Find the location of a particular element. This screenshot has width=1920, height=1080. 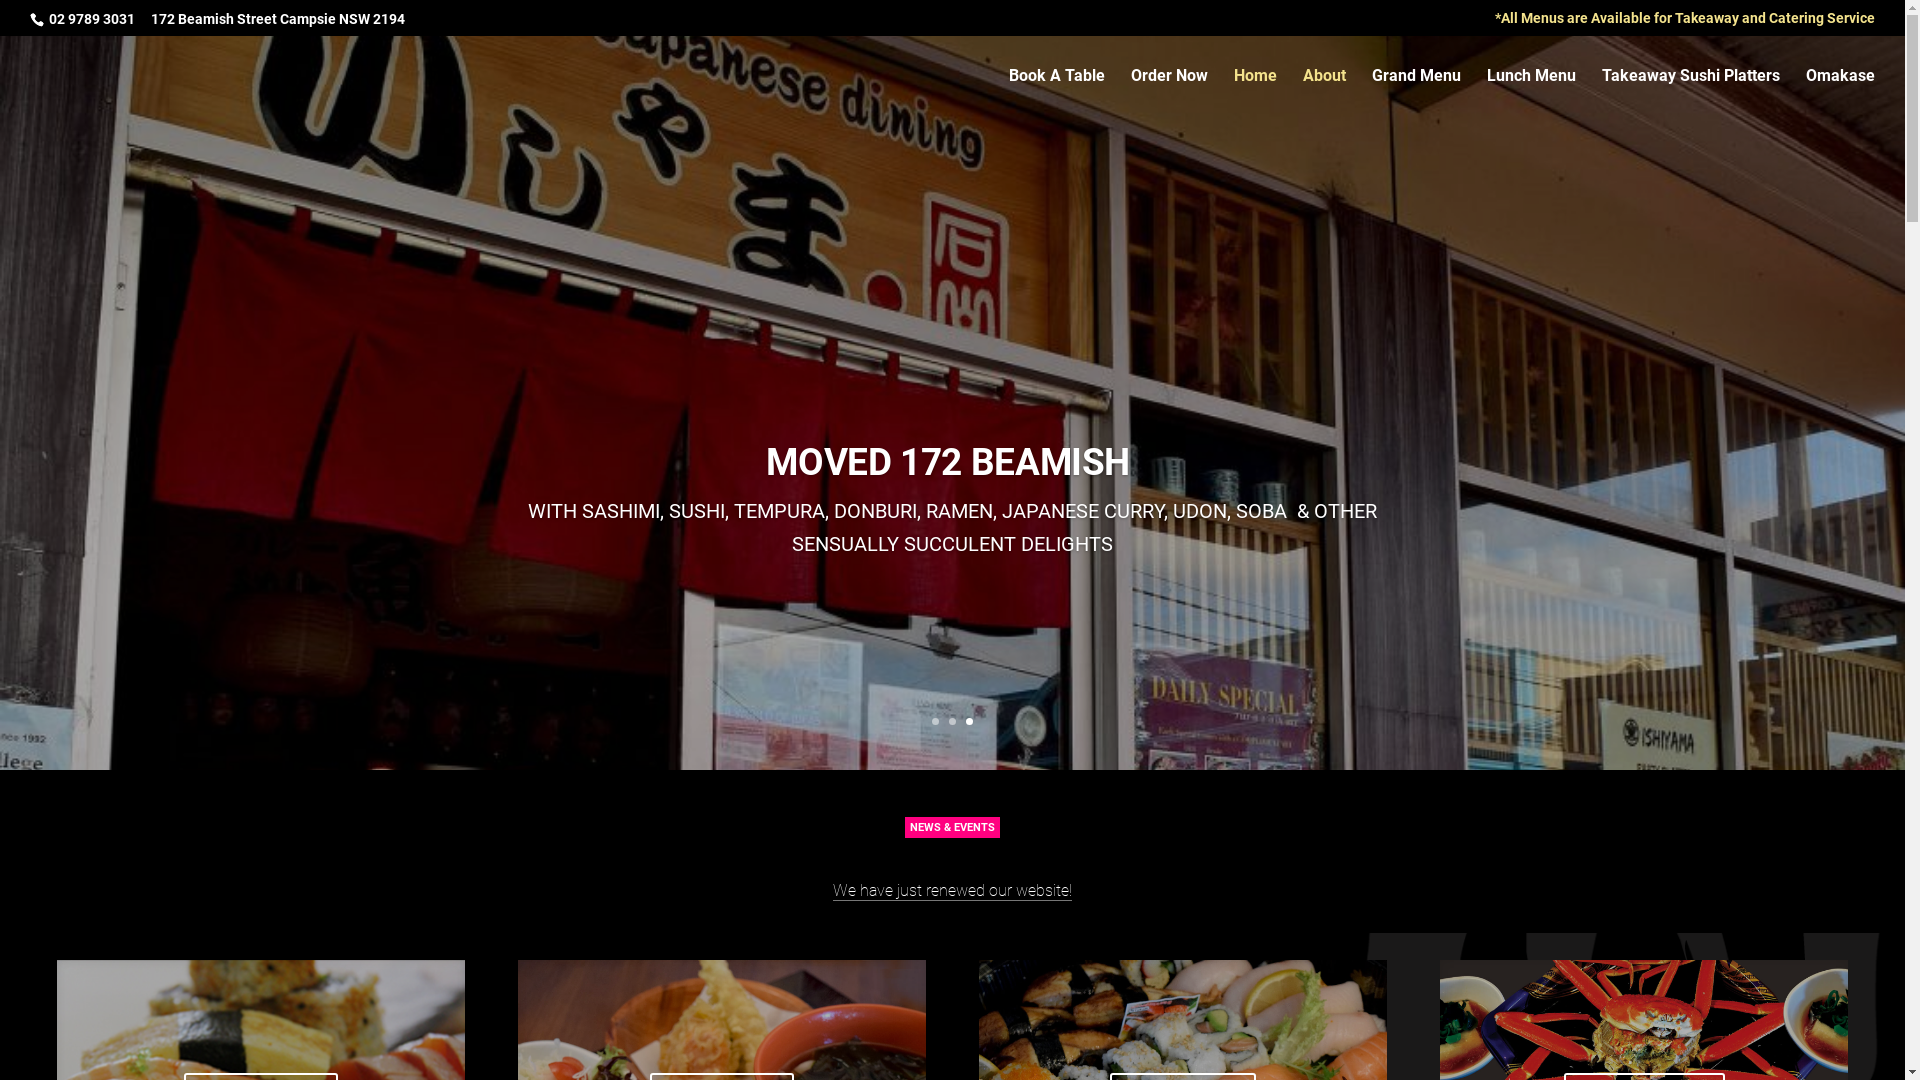

Omakase is located at coordinates (1840, 92).